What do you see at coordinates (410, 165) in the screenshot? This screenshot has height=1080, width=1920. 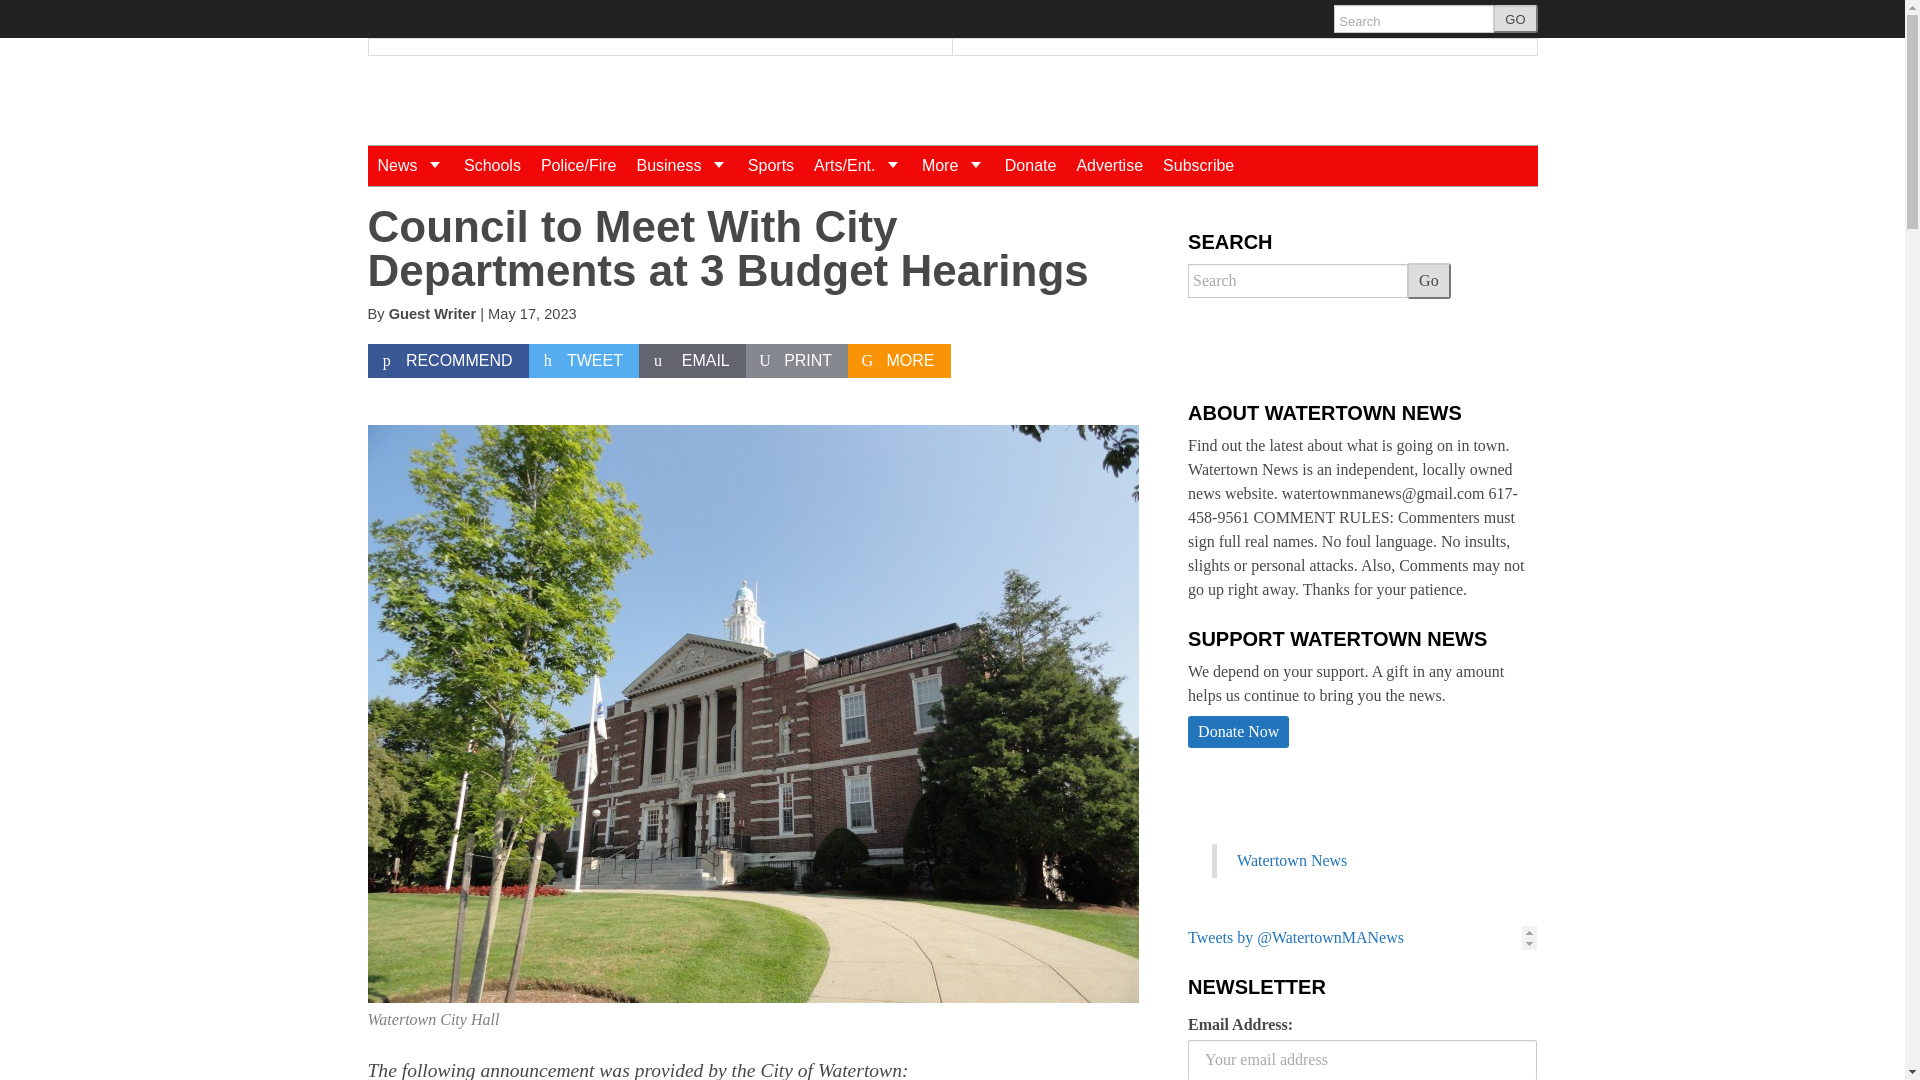 I see `News` at bounding box center [410, 165].